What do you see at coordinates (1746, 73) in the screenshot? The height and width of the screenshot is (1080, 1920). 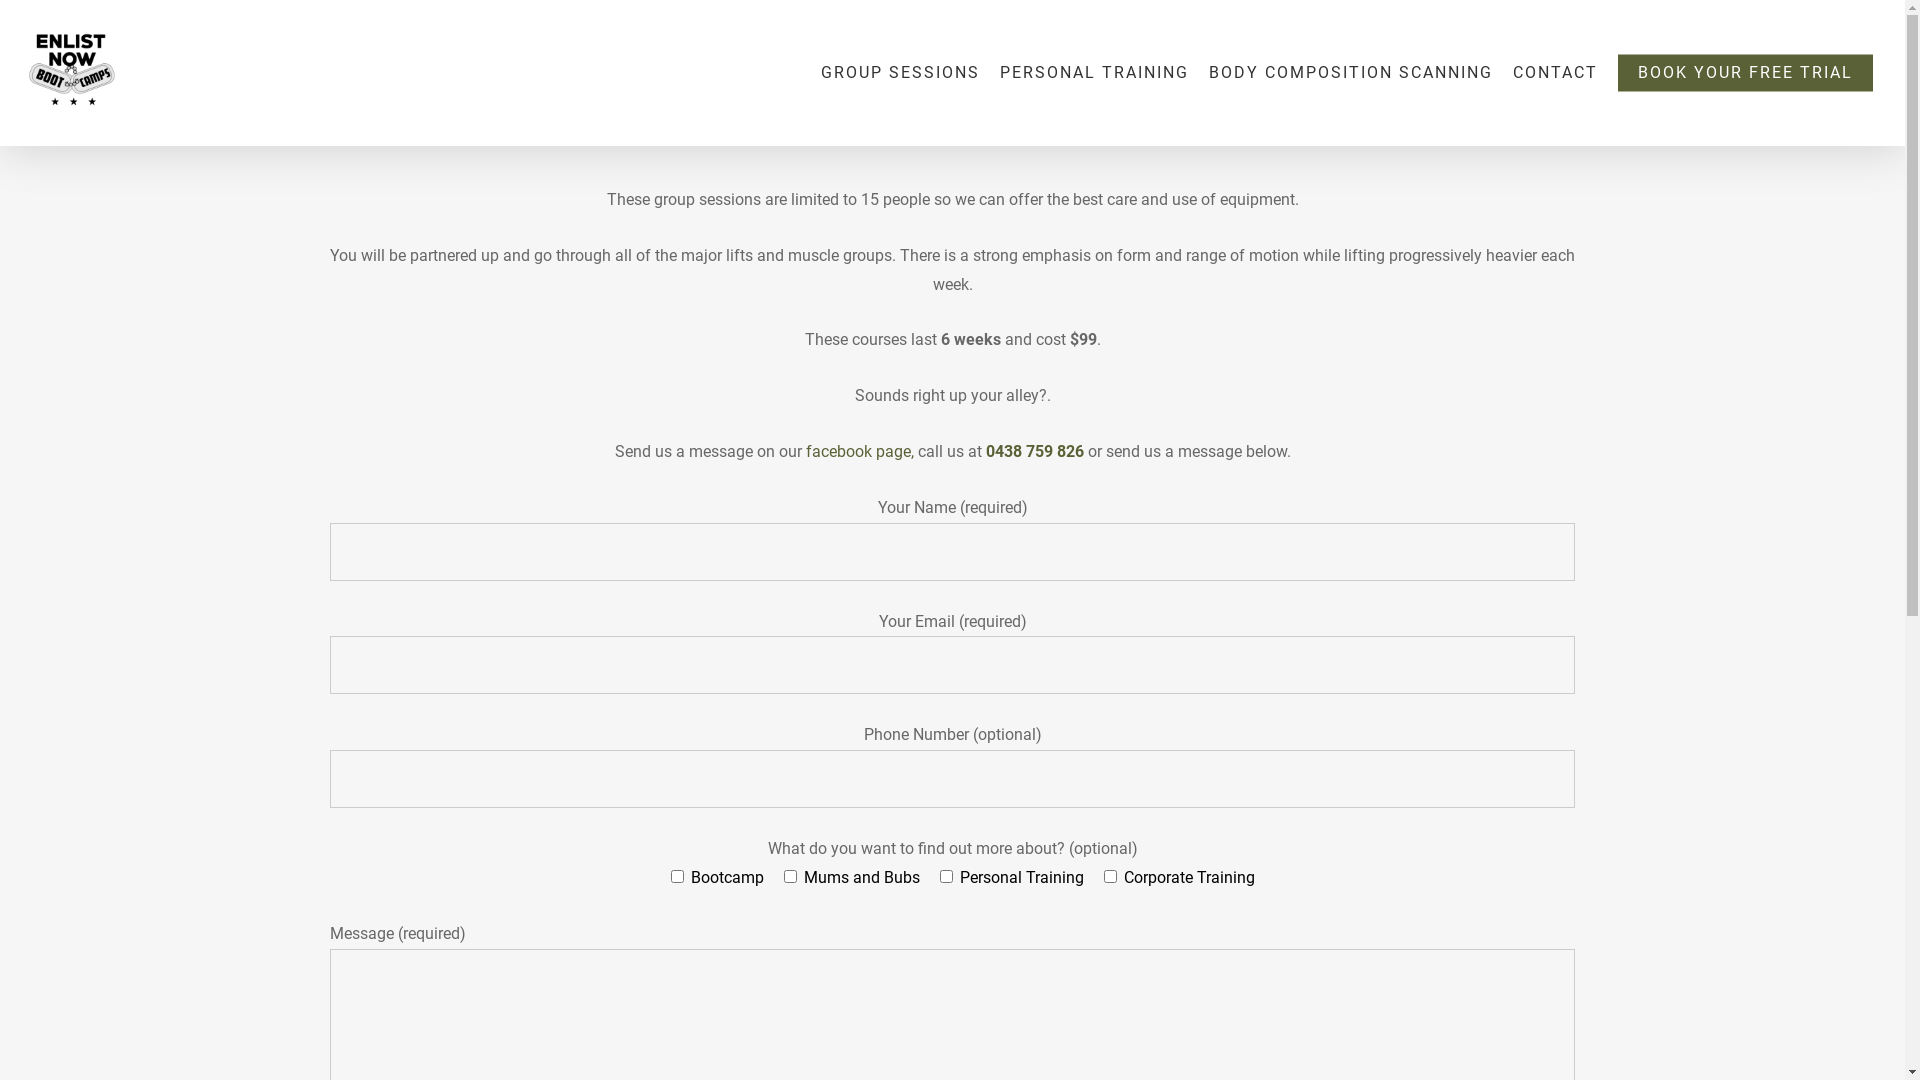 I see `BOOK YOUR FREE TRIAL` at bounding box center [1746, 73].